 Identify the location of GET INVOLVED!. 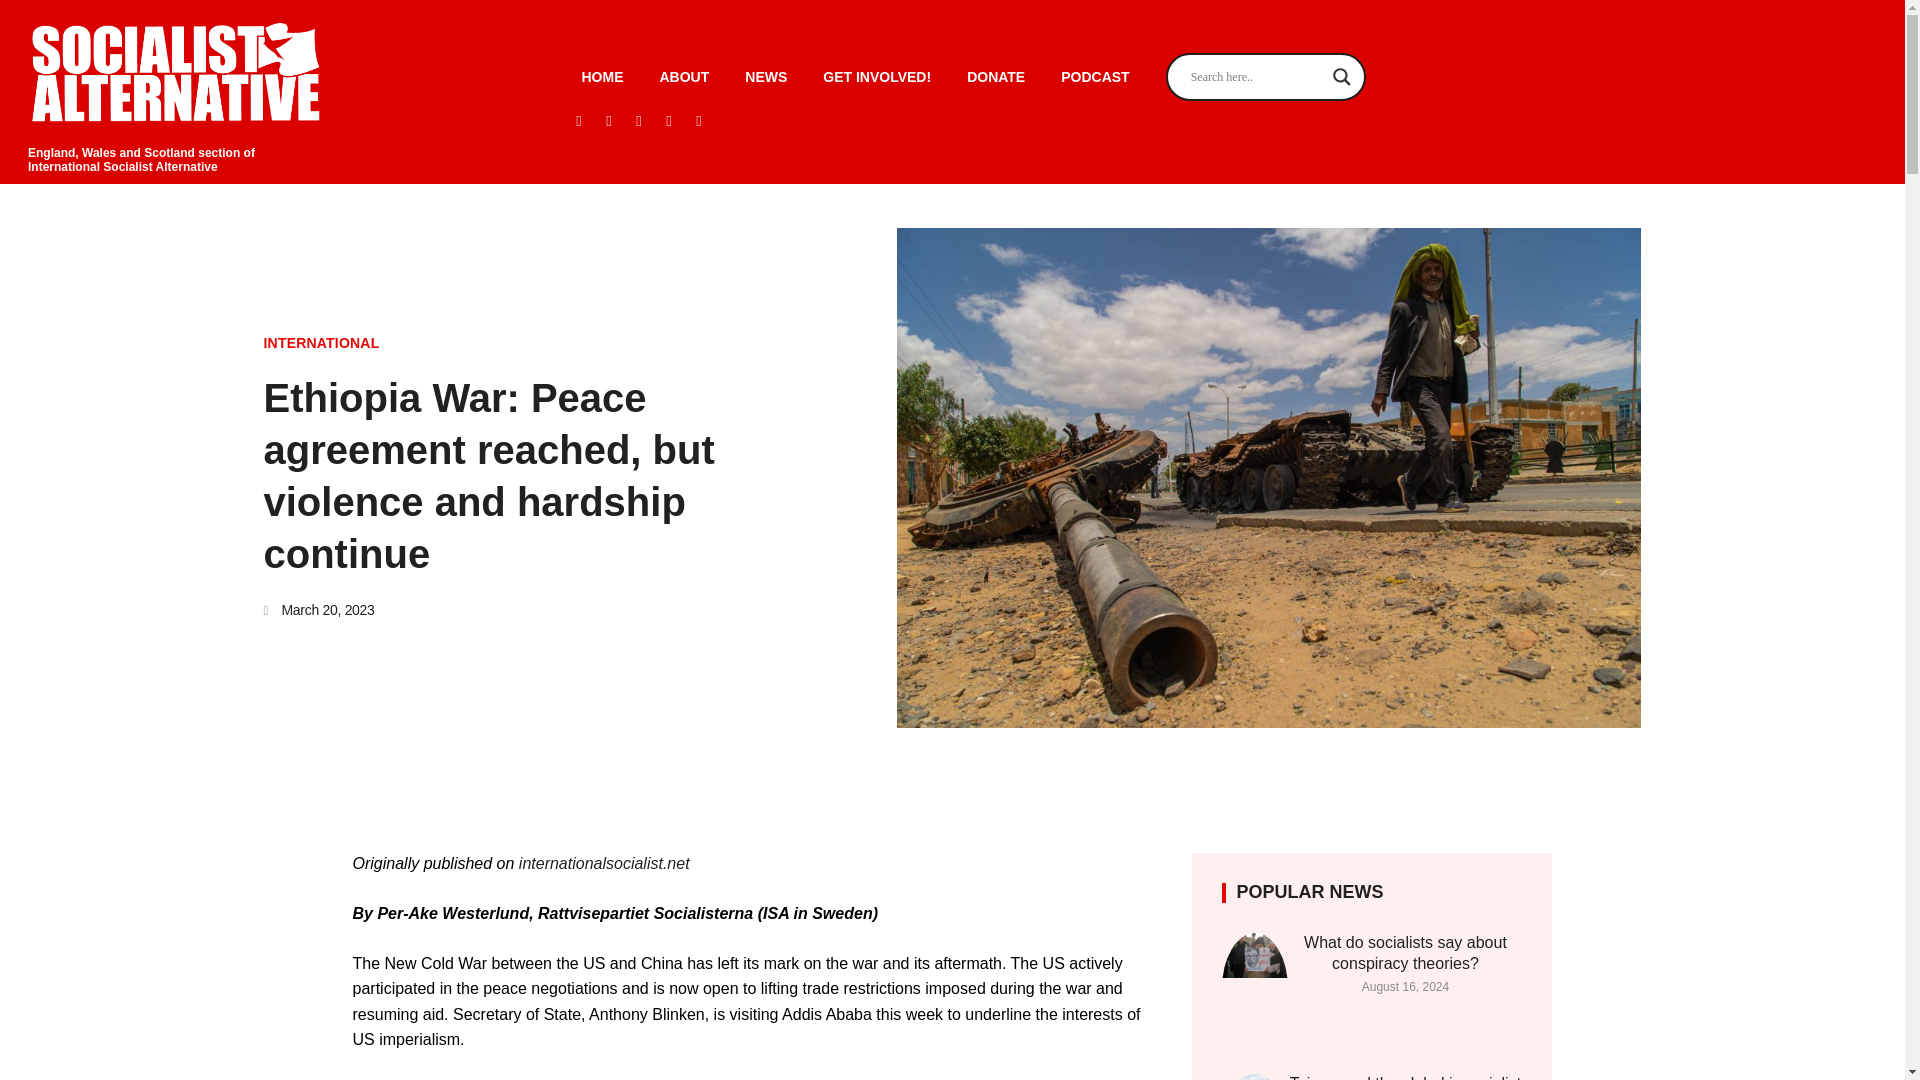
(876, 76).